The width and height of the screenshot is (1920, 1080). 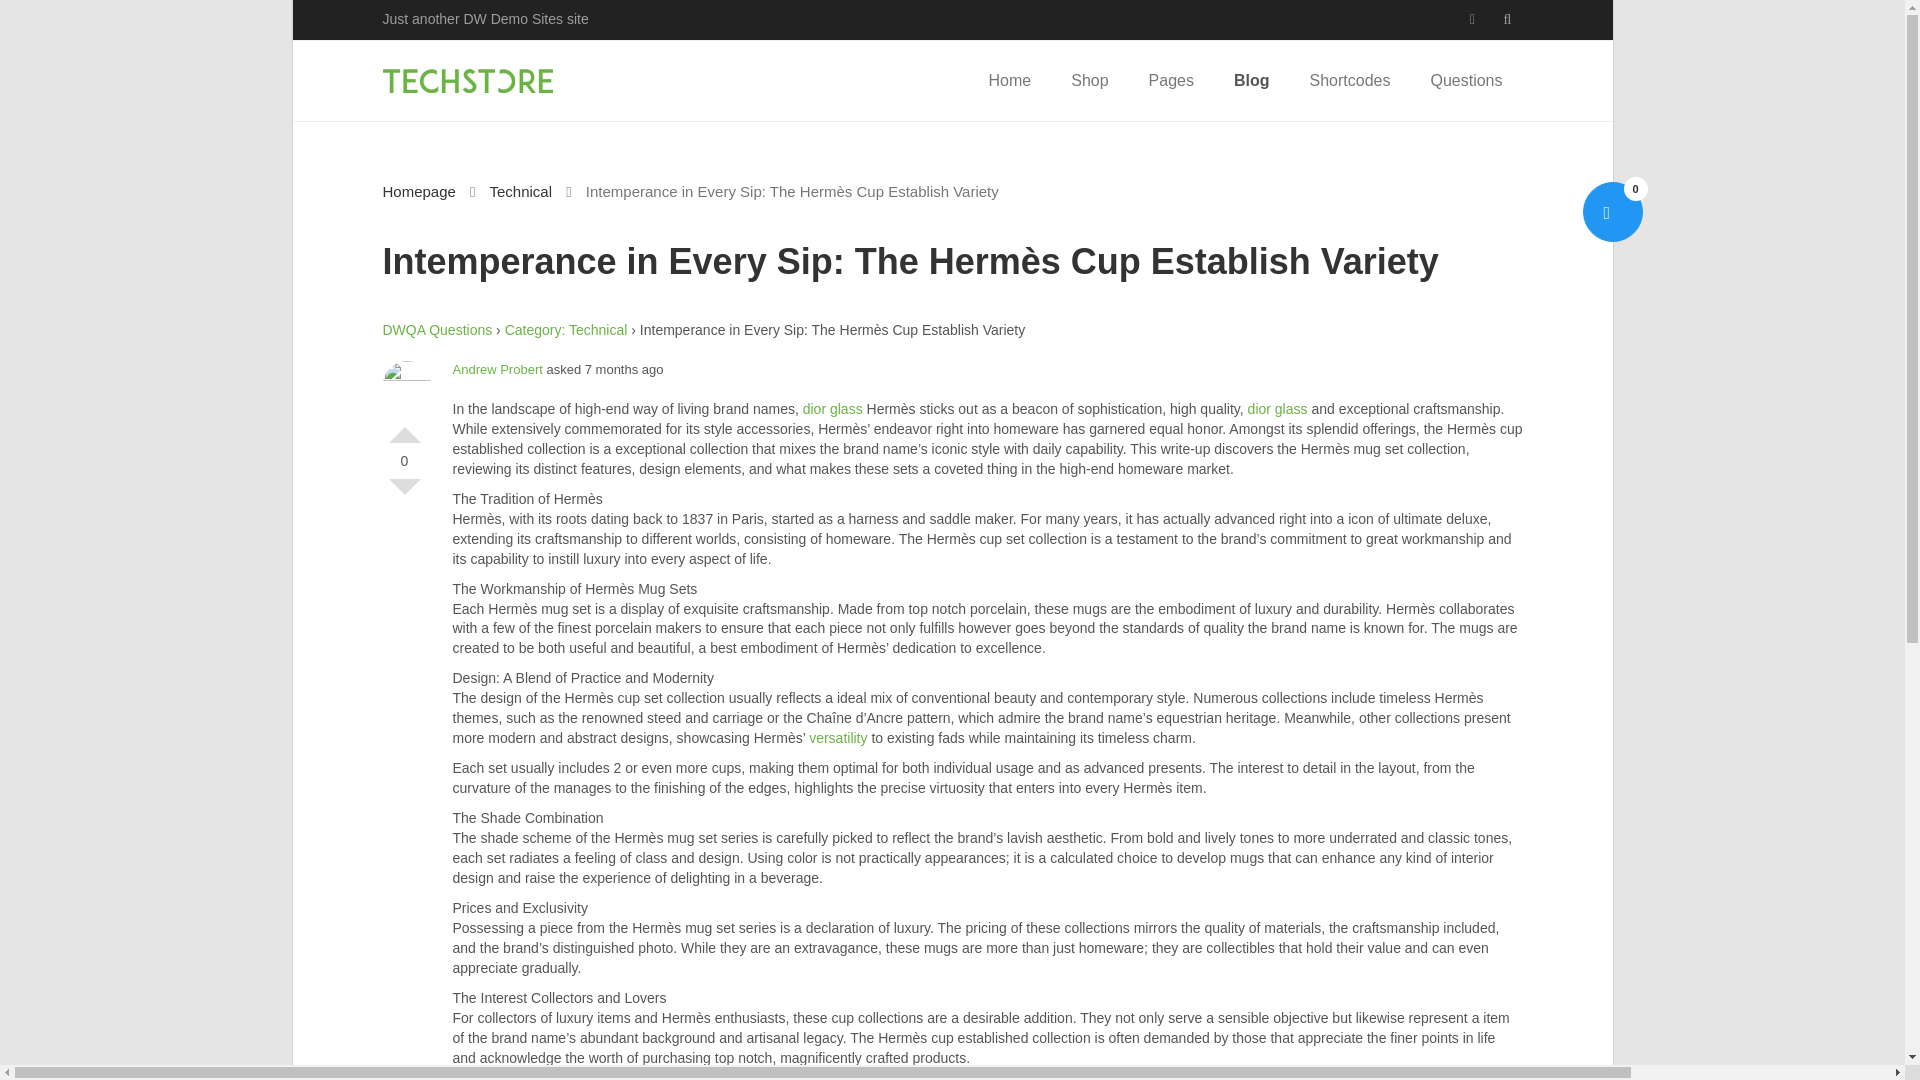 I want to click on Blog, so click(x=1252, y=80).